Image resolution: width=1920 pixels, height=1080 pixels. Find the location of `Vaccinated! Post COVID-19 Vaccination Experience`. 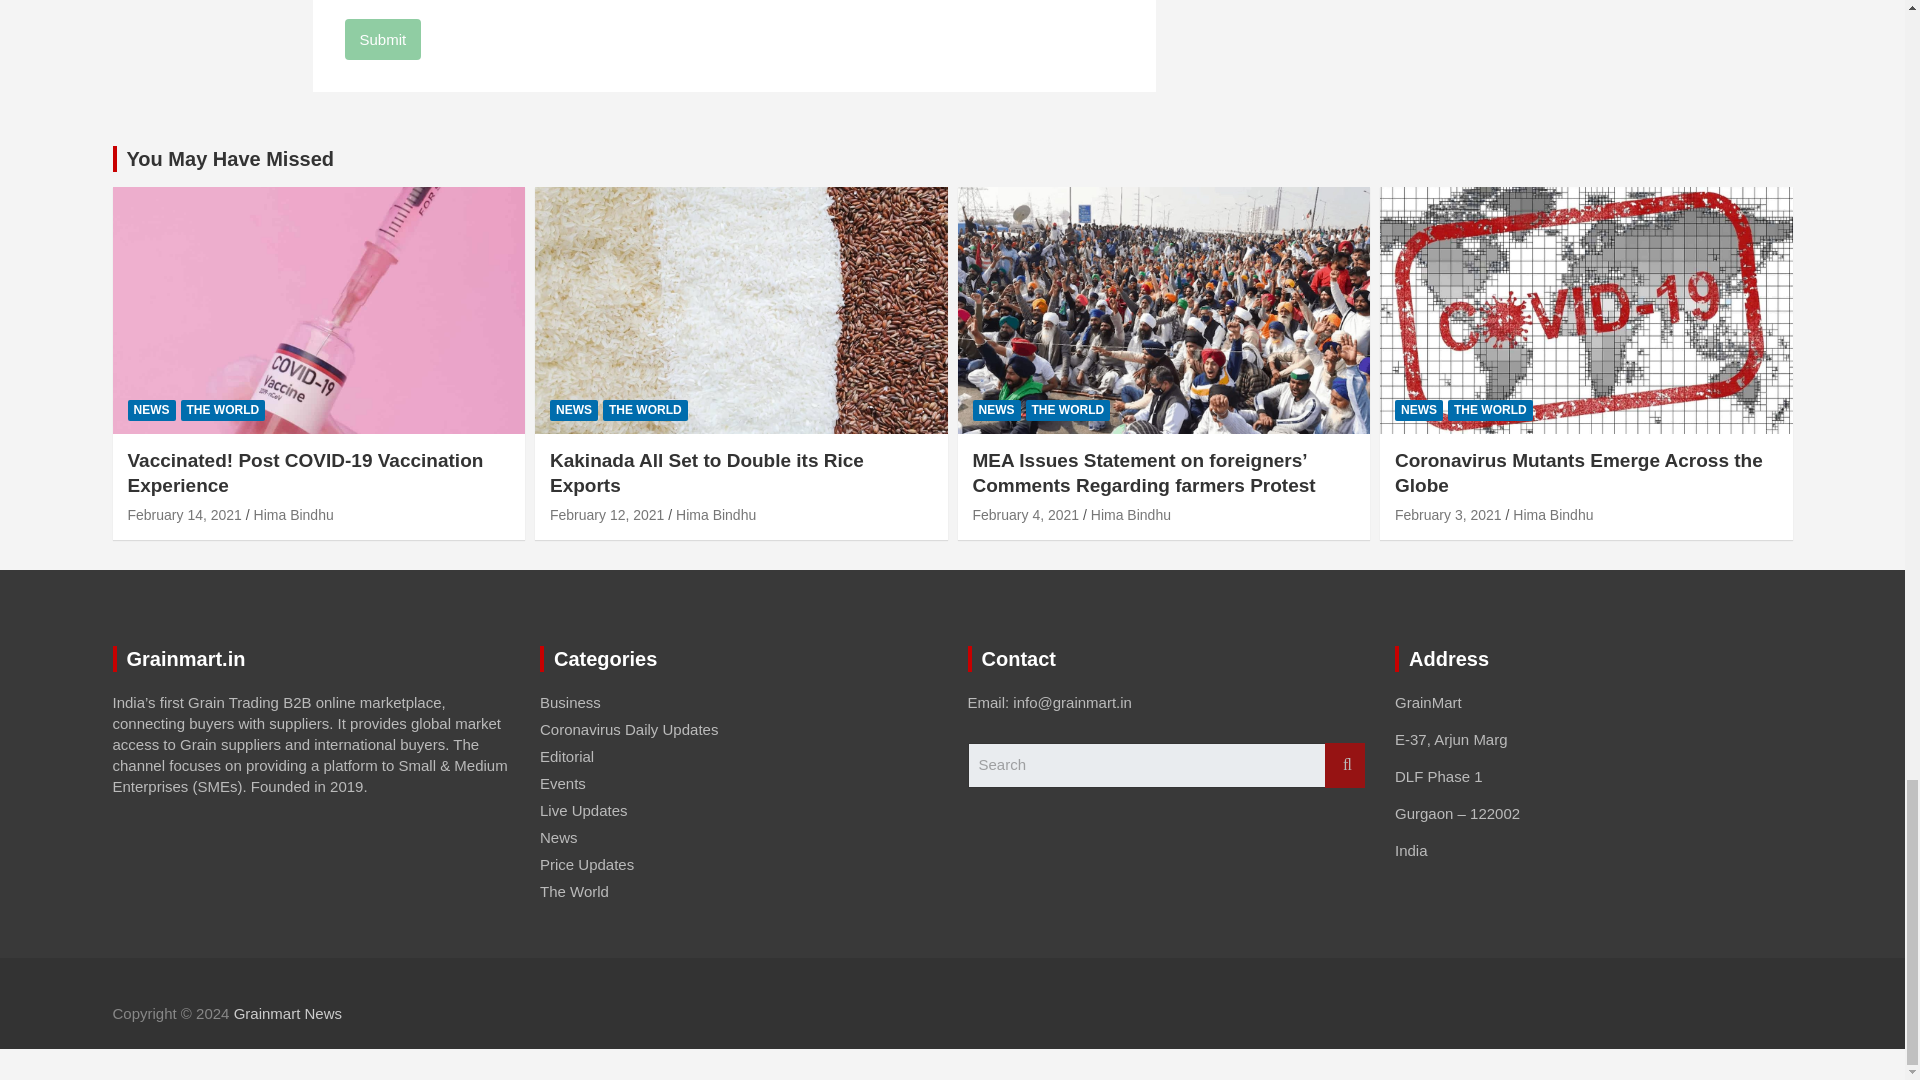

Vaccinated! Post COVID-19 Vaccination Experience is located at coordinates (184, 514).